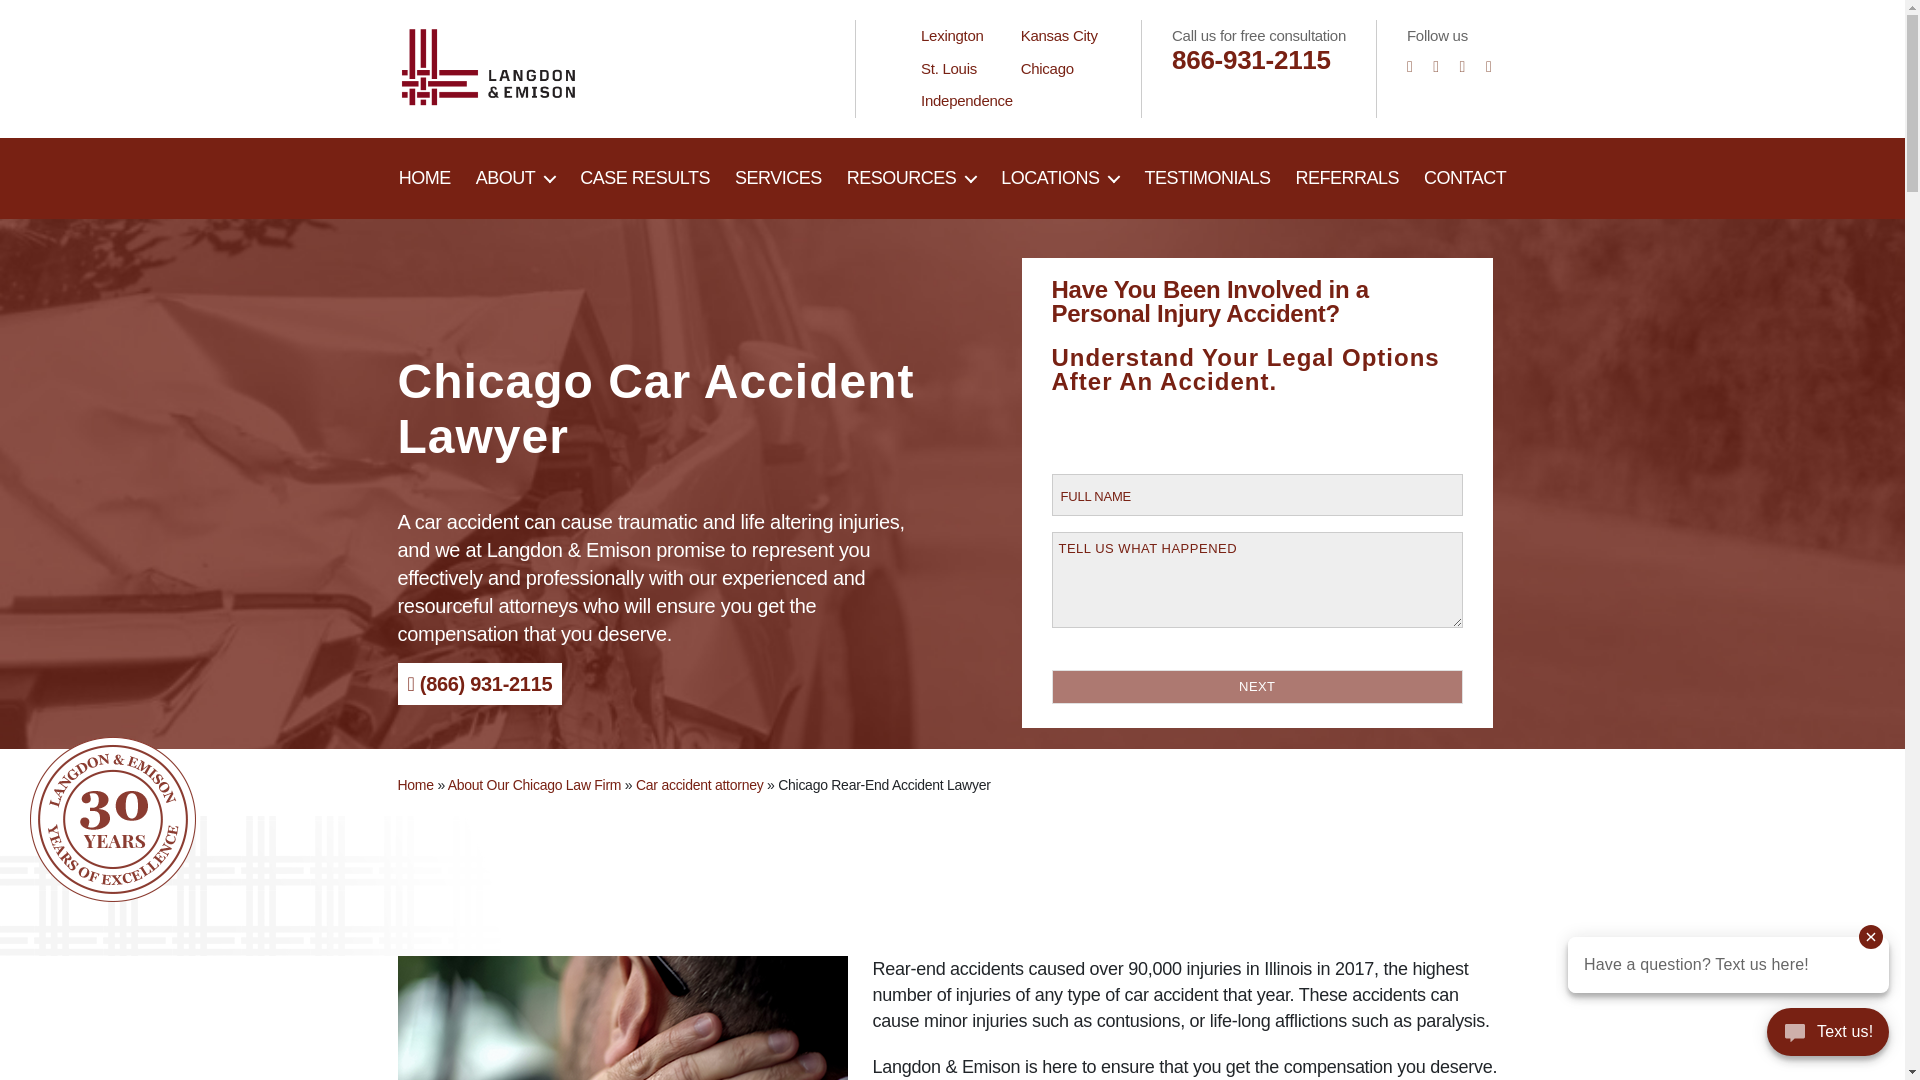 The width and height of the screenshot is (1920, 1080). What do you see at coordinates (952, 36) in the screenshot?
I see `Lexington` at bounding box center [952, 36].